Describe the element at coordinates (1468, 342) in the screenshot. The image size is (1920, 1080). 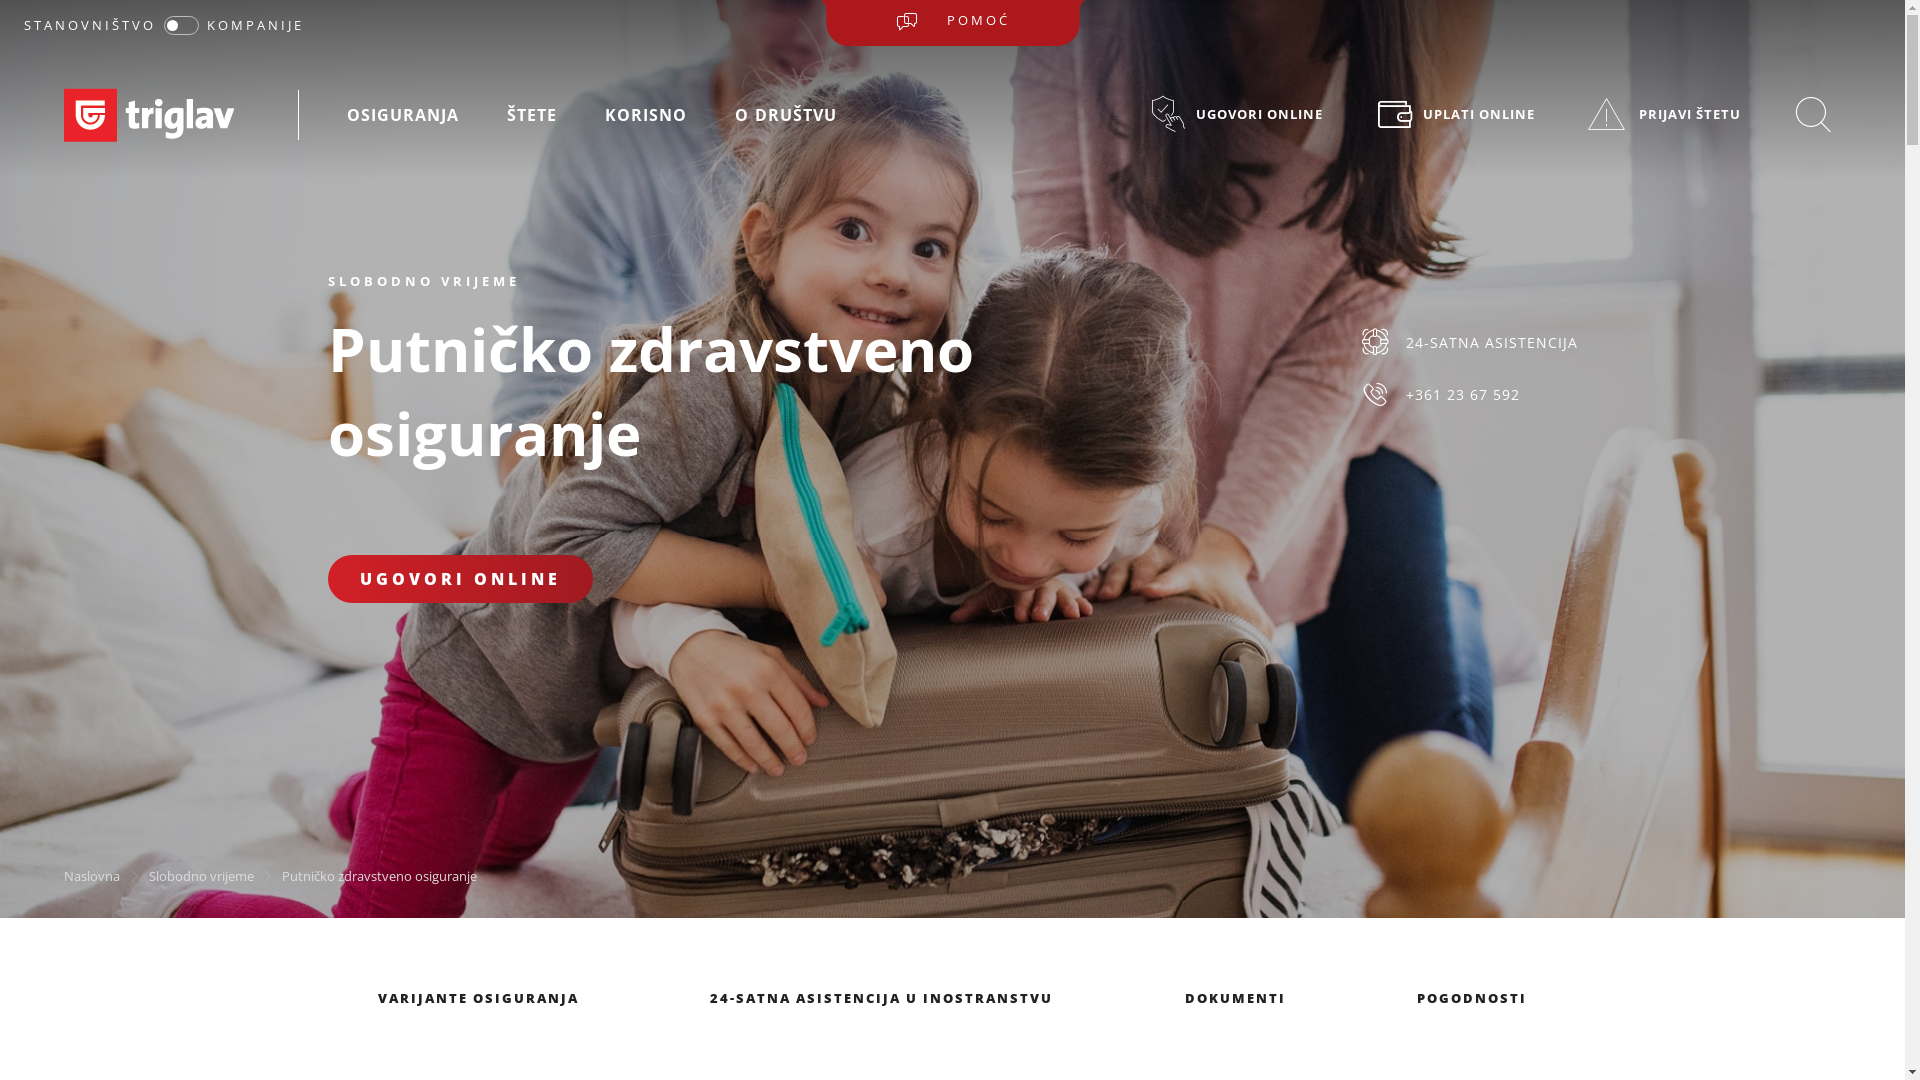
I see `24-SATNA ASISTENCIJA` at that location.